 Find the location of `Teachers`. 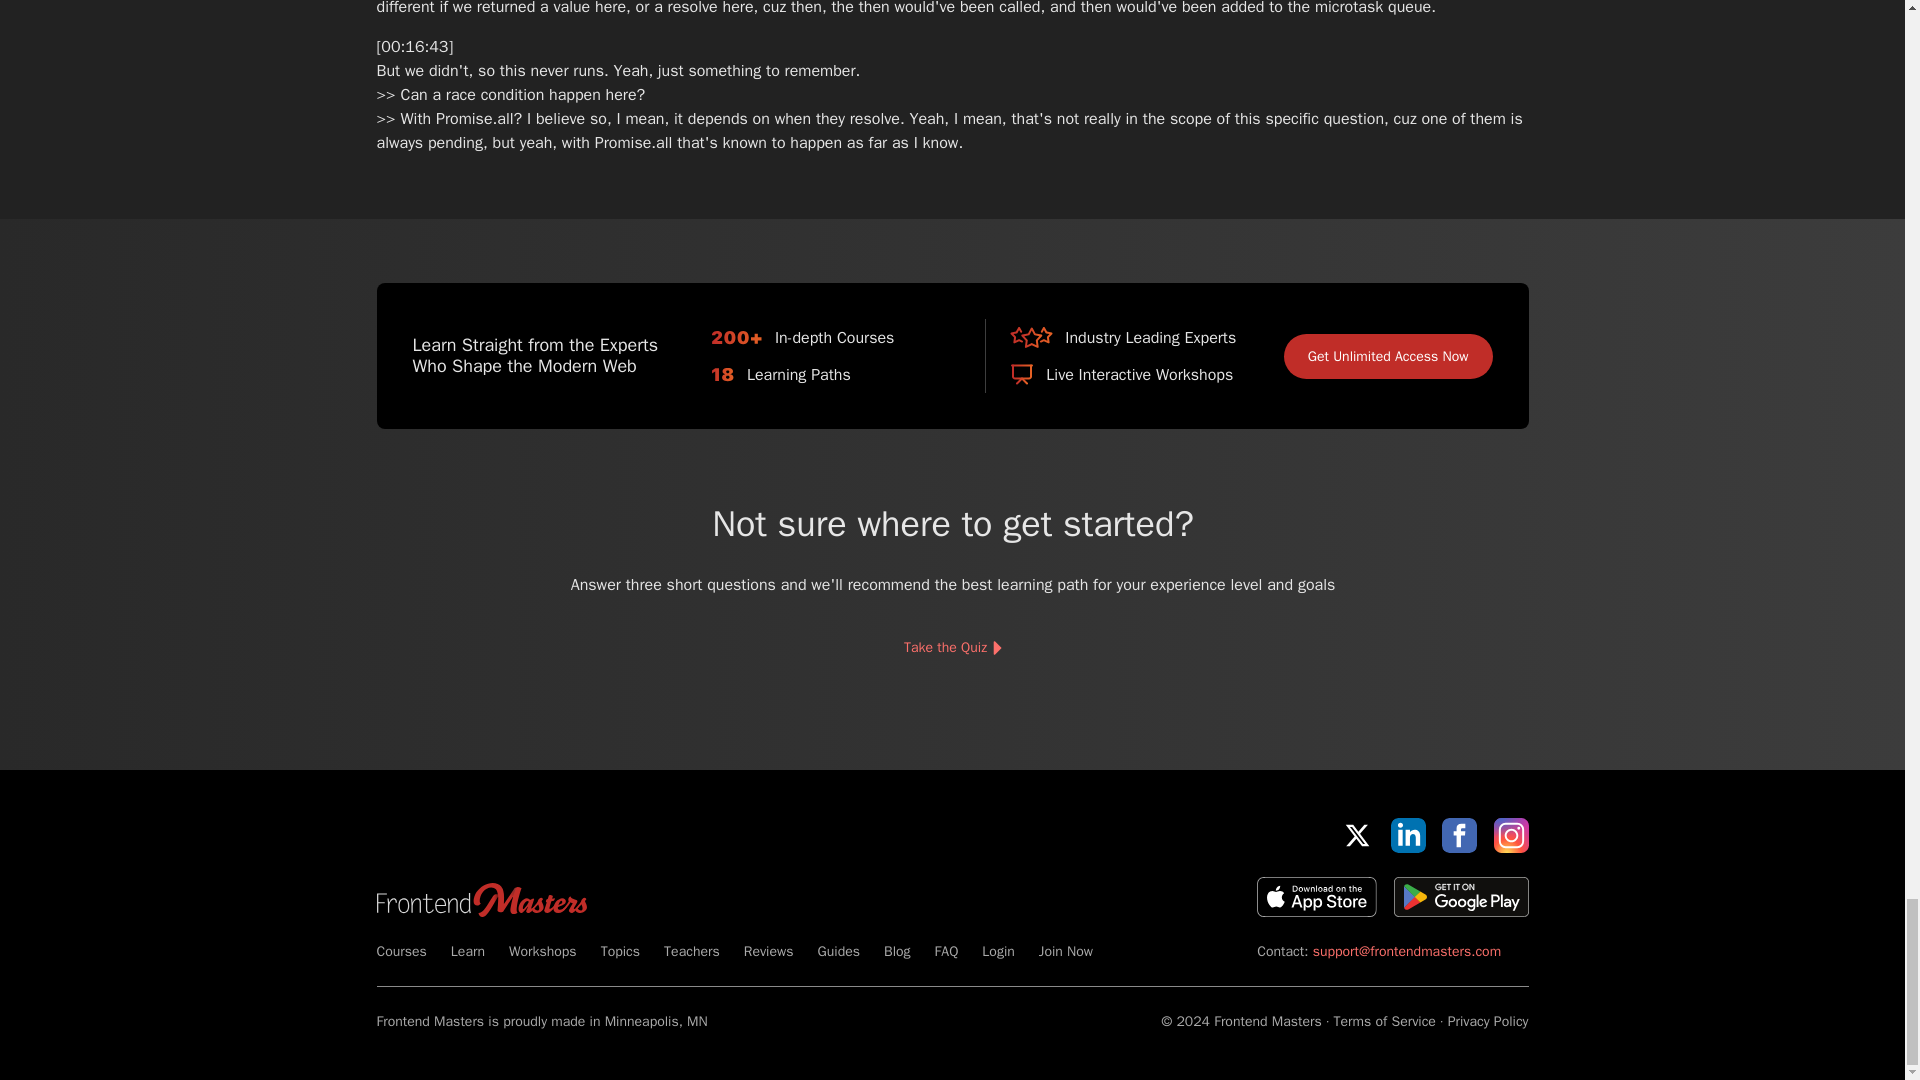

Teachers is located at coordinates (692, 951).